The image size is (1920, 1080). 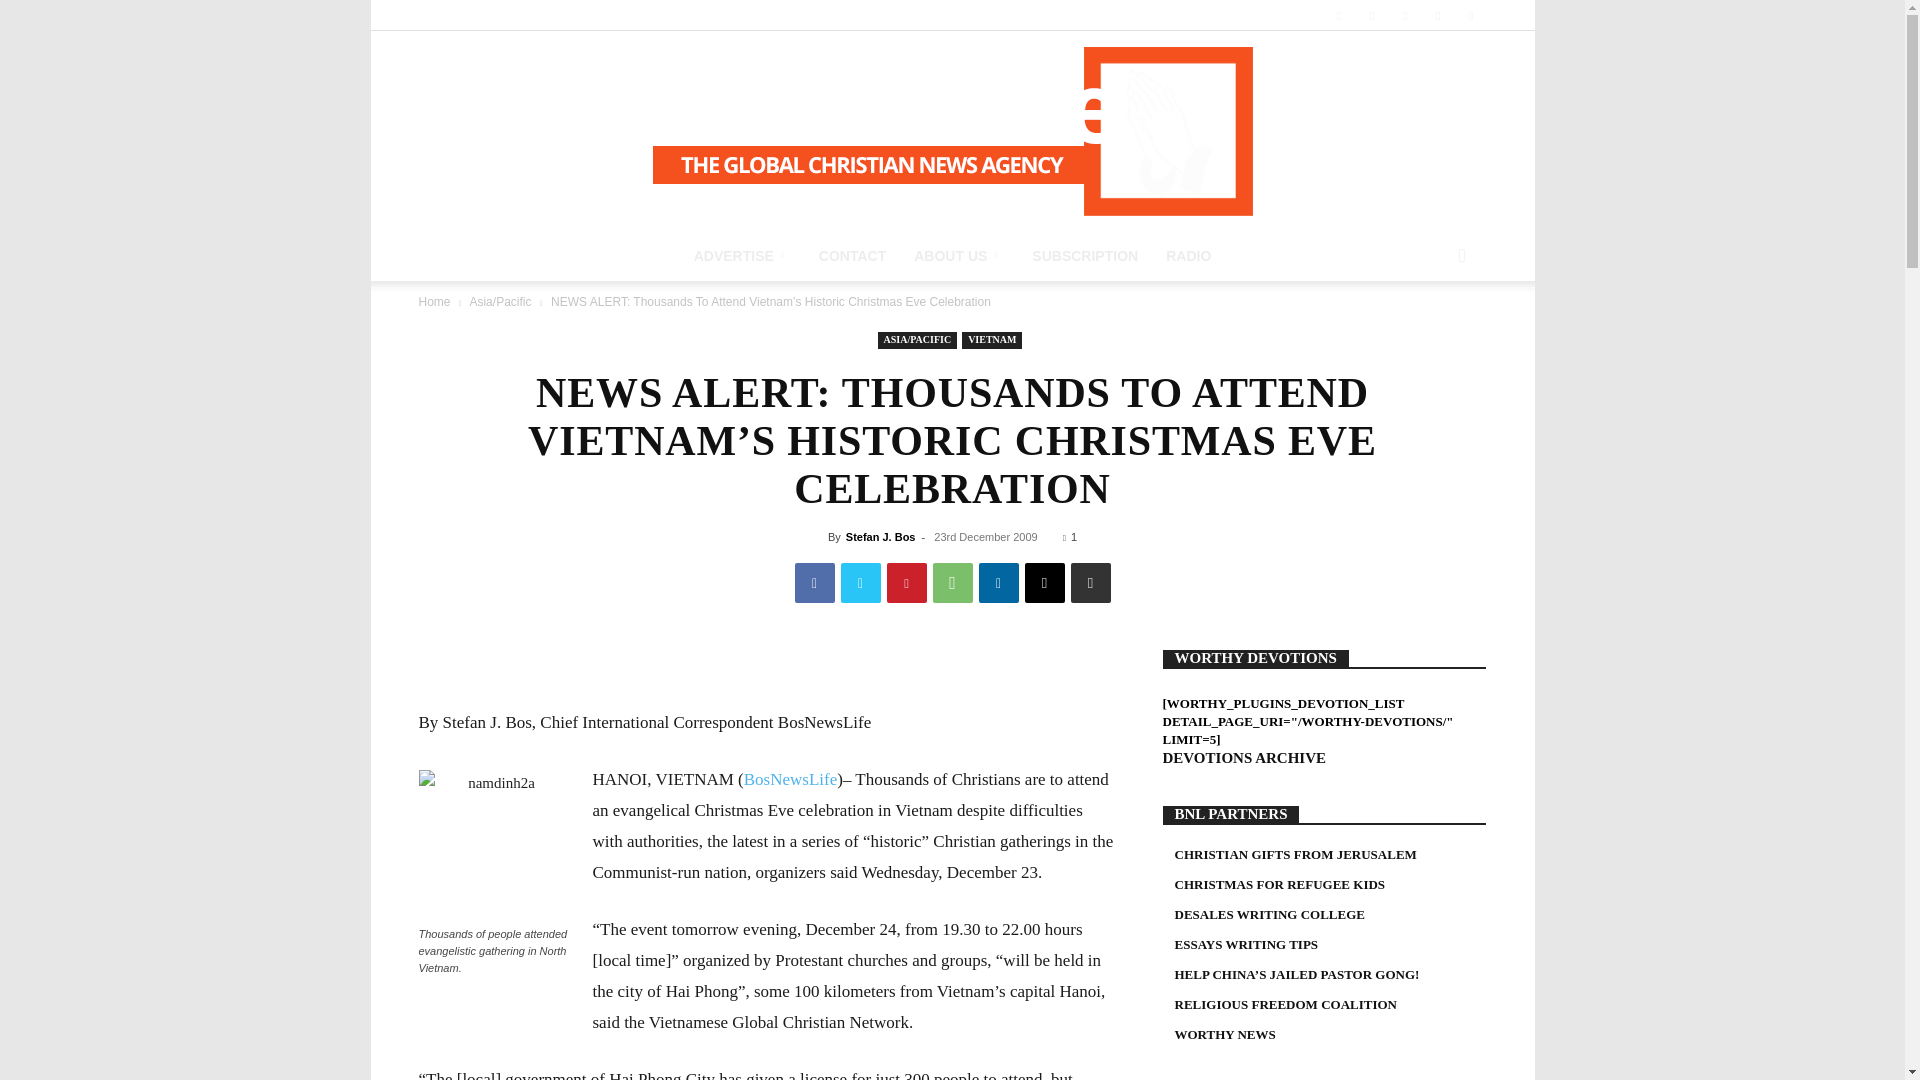 I want to click on Facebook, so click(x=1338, y=15).